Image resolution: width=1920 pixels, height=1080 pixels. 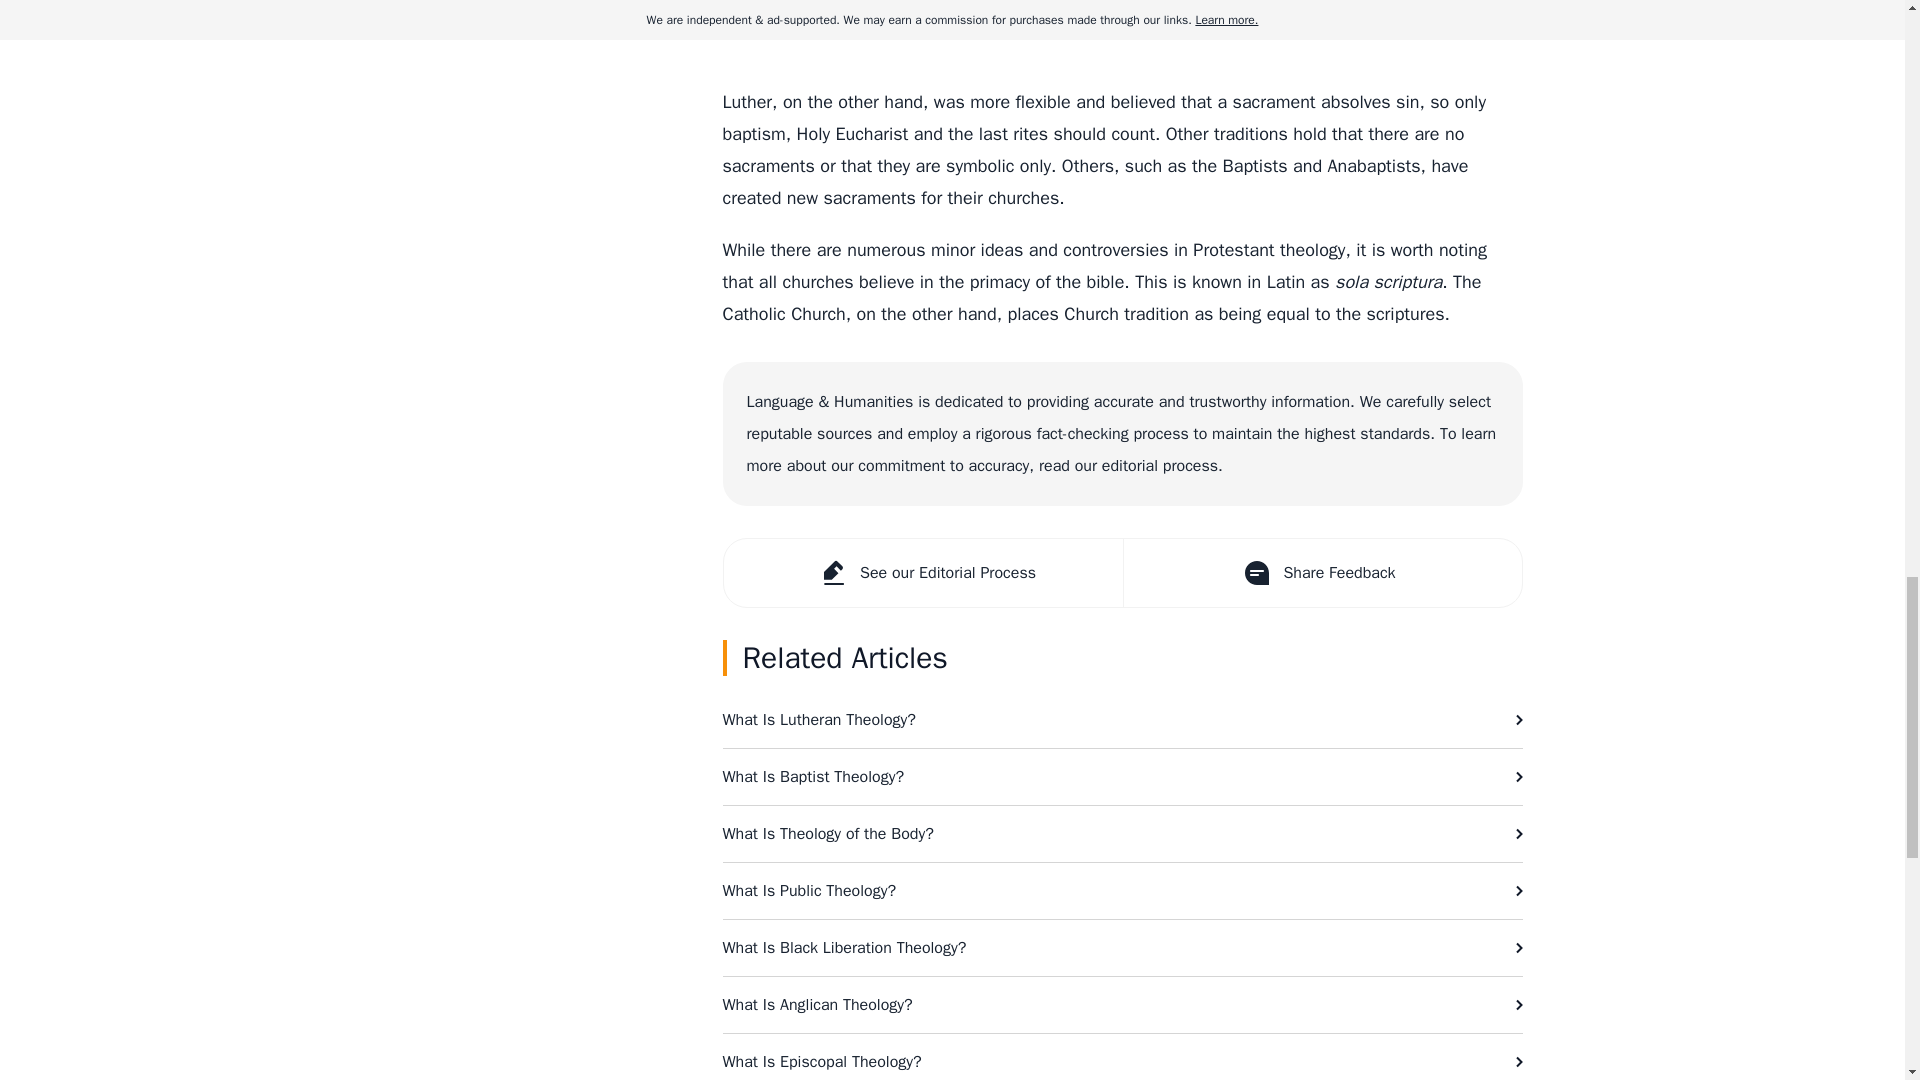 I want to click on What Is Public Theology?, so click(x=1122, y=890).